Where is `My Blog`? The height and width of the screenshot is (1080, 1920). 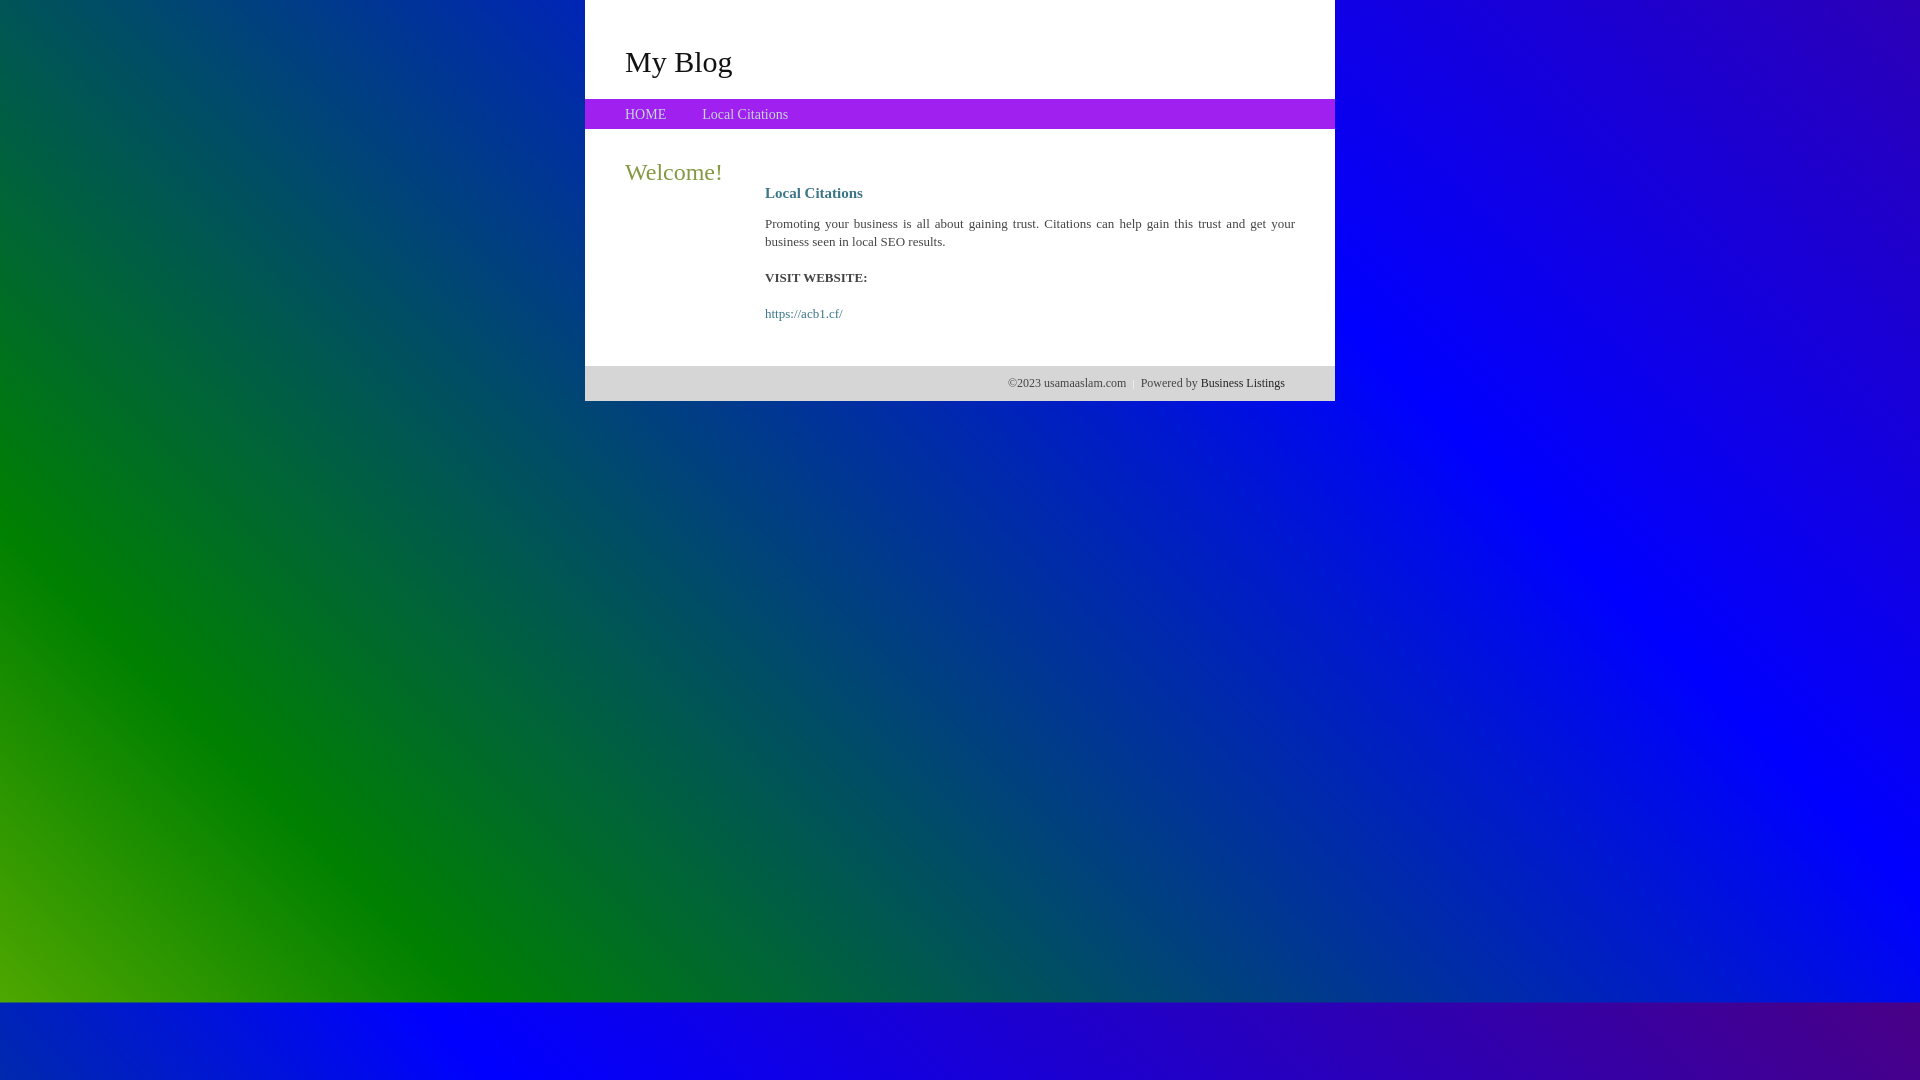 My Blog is located at coordinates (679, 61).